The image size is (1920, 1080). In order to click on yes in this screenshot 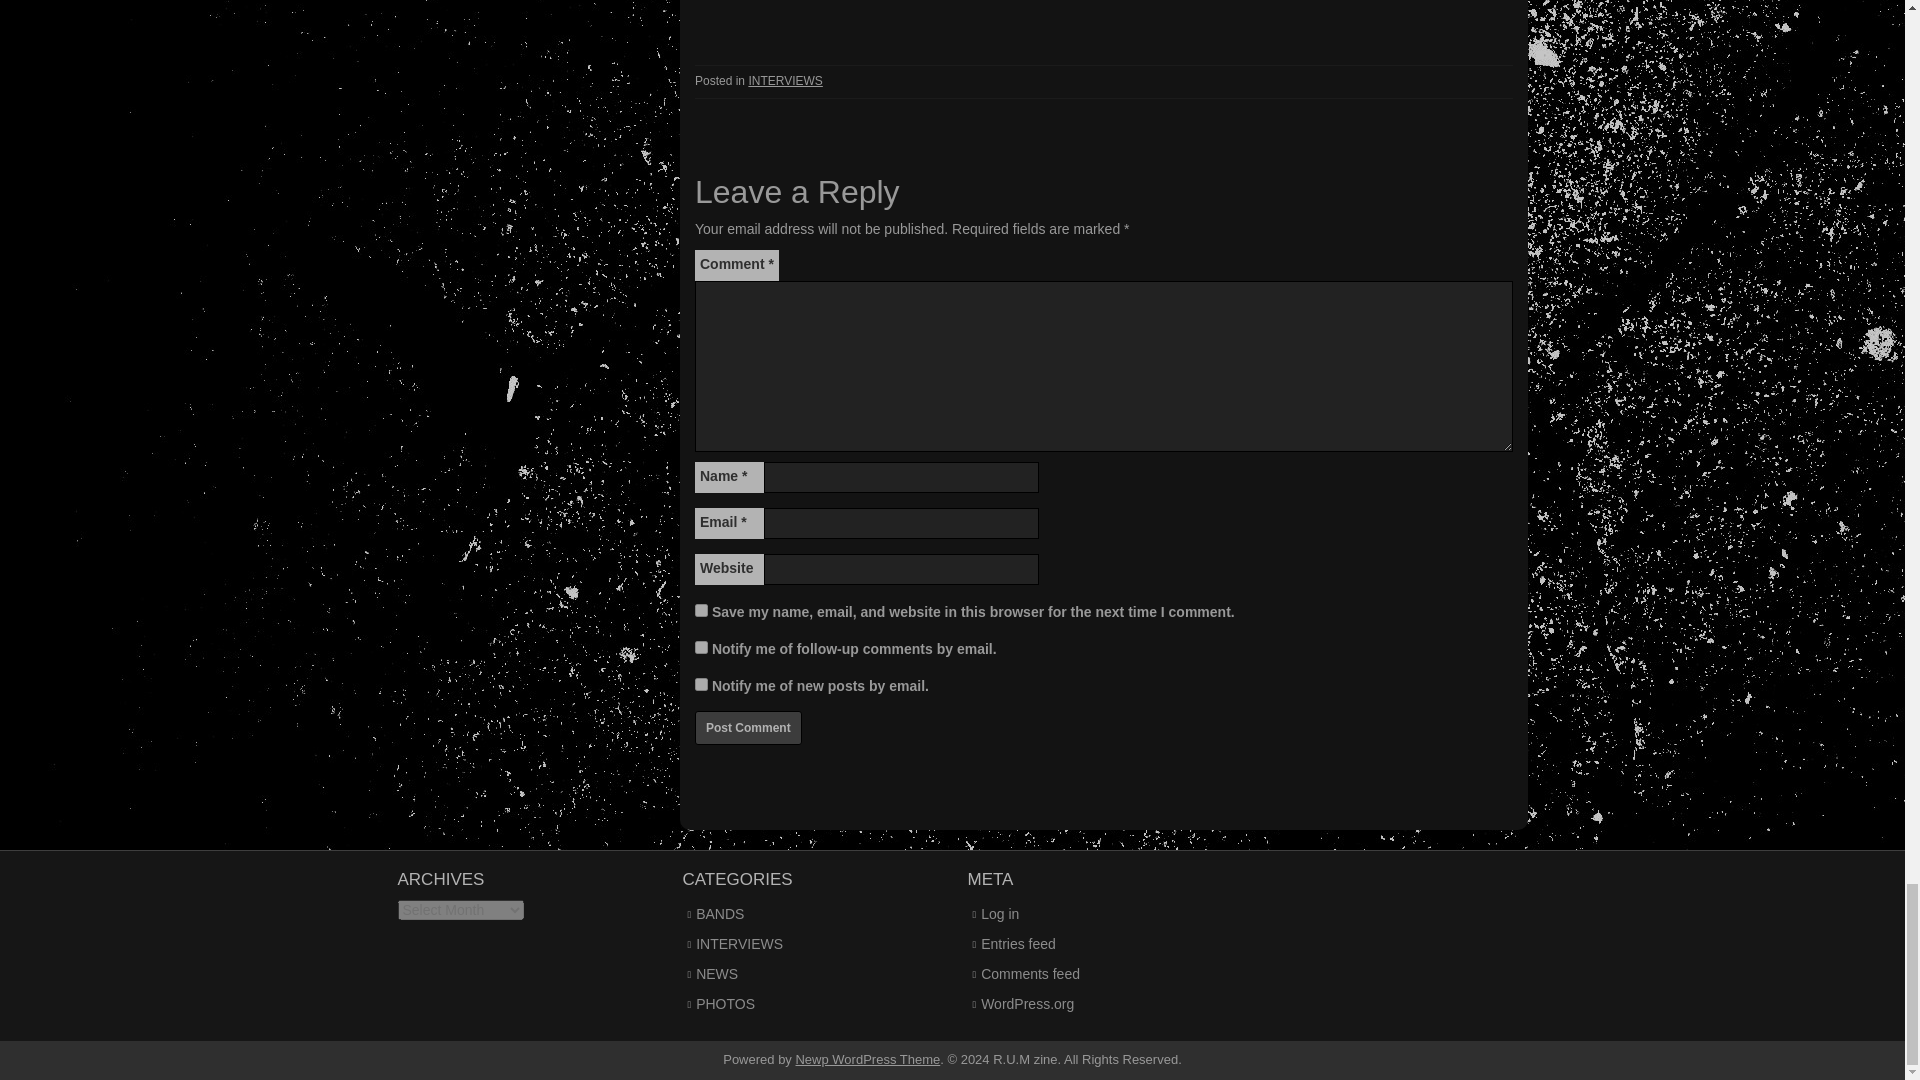, I will do `click(702, 608)`.